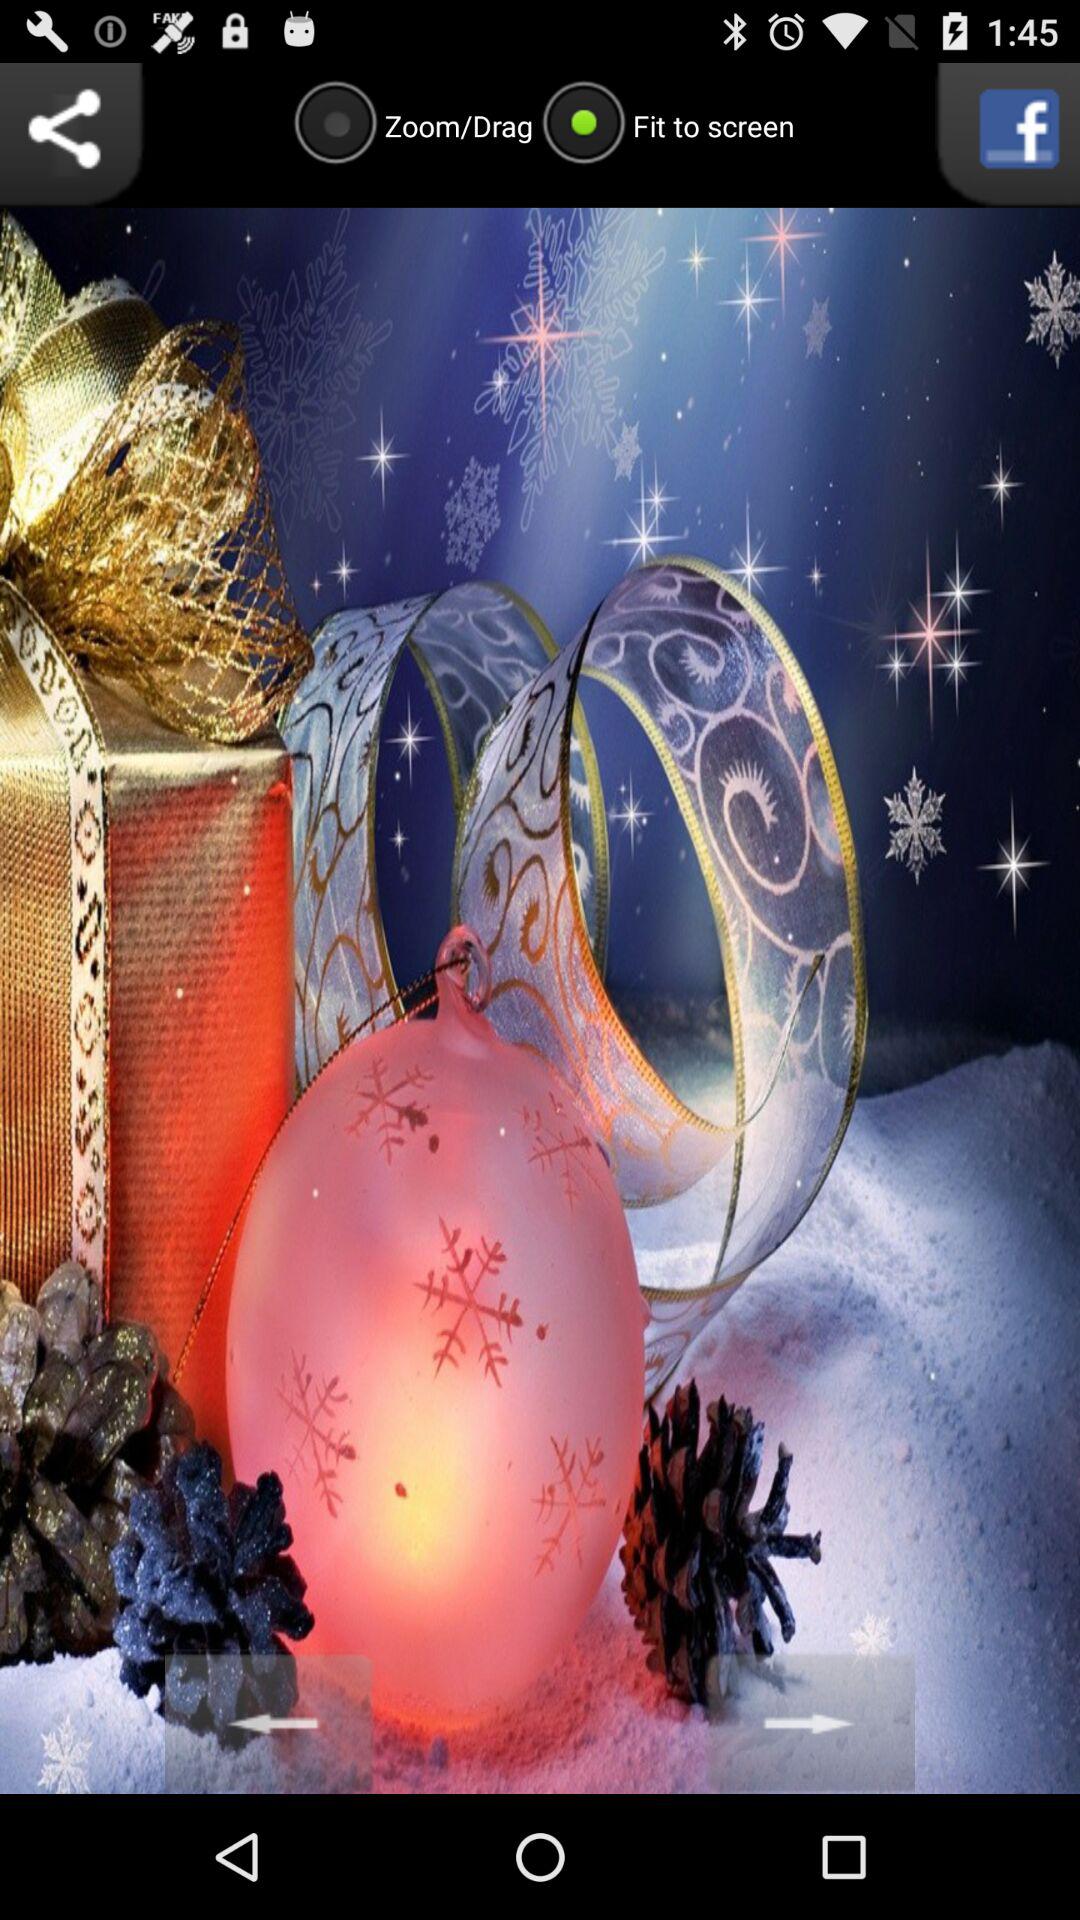  I want to click on go forward, so click(810, 1722).